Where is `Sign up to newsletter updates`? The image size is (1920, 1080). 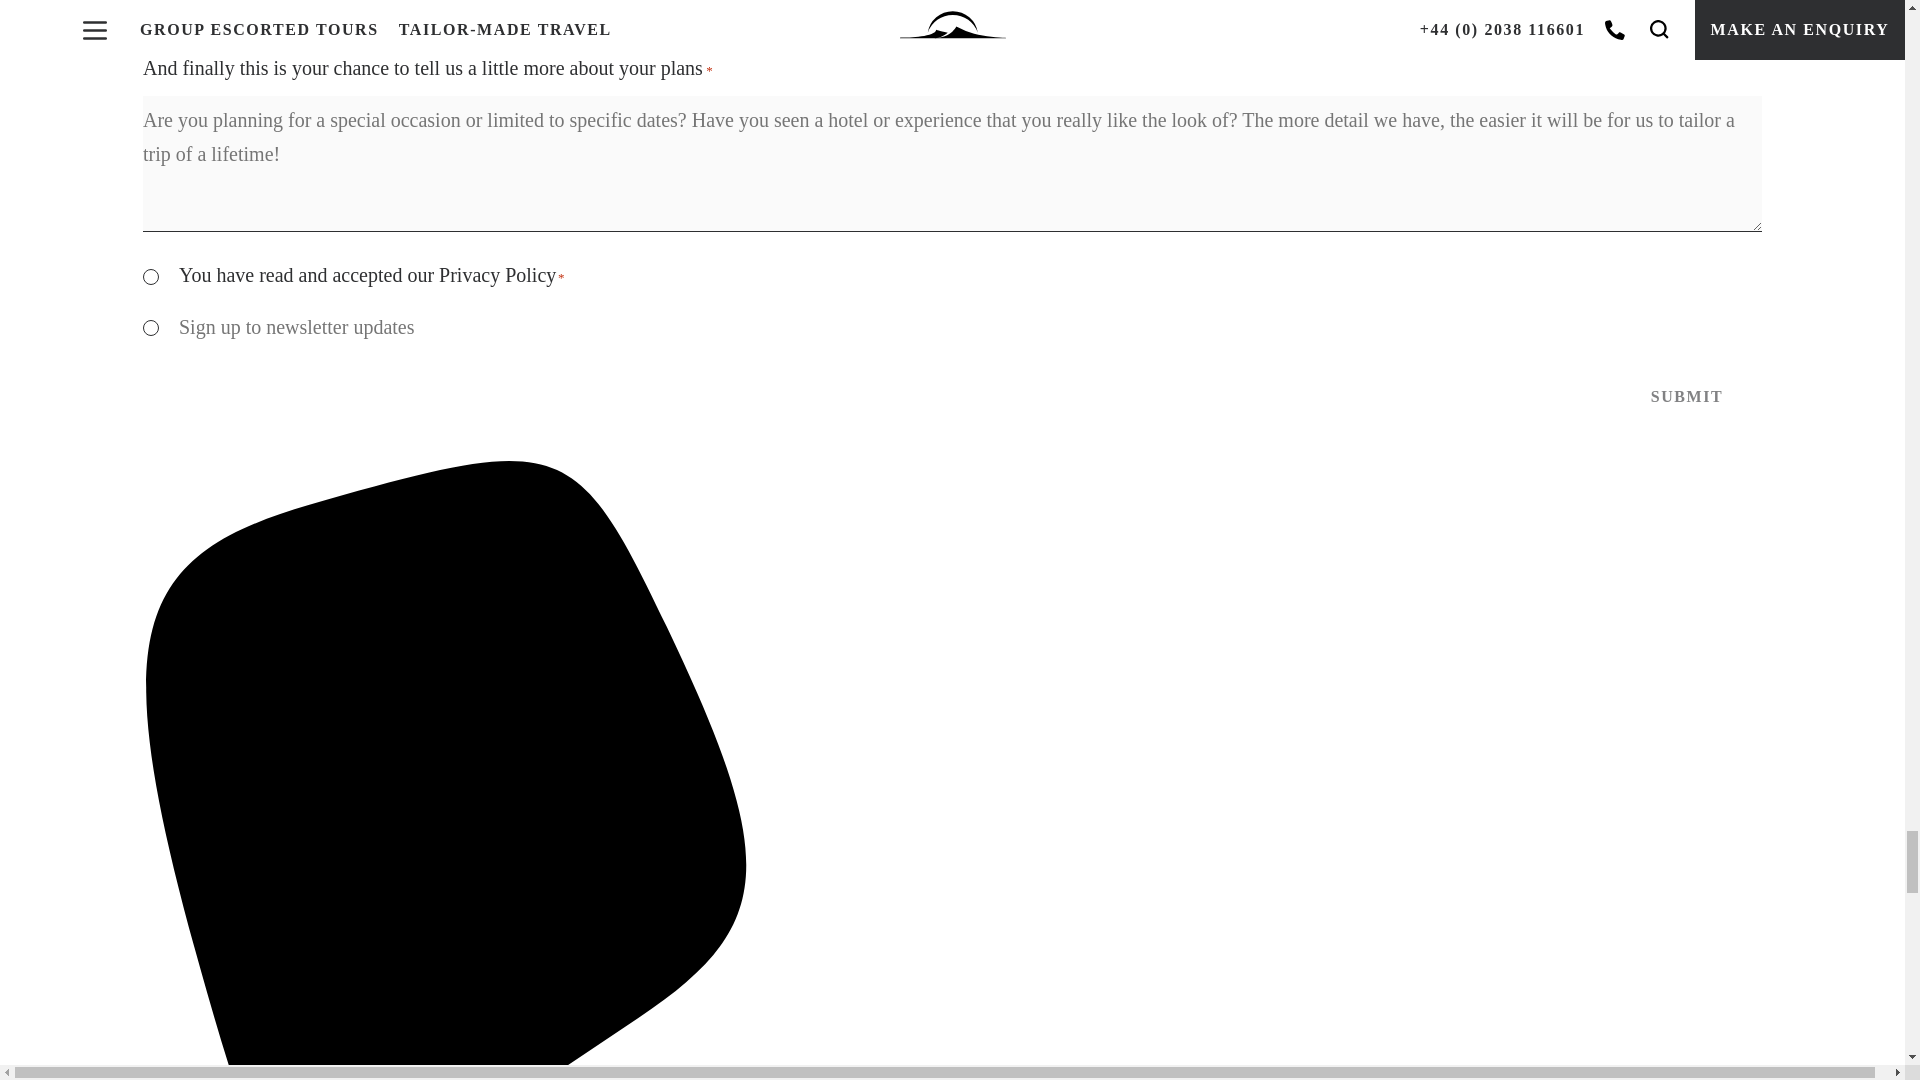
Sign up to newsletter updates is located at coordinates (150, 327).